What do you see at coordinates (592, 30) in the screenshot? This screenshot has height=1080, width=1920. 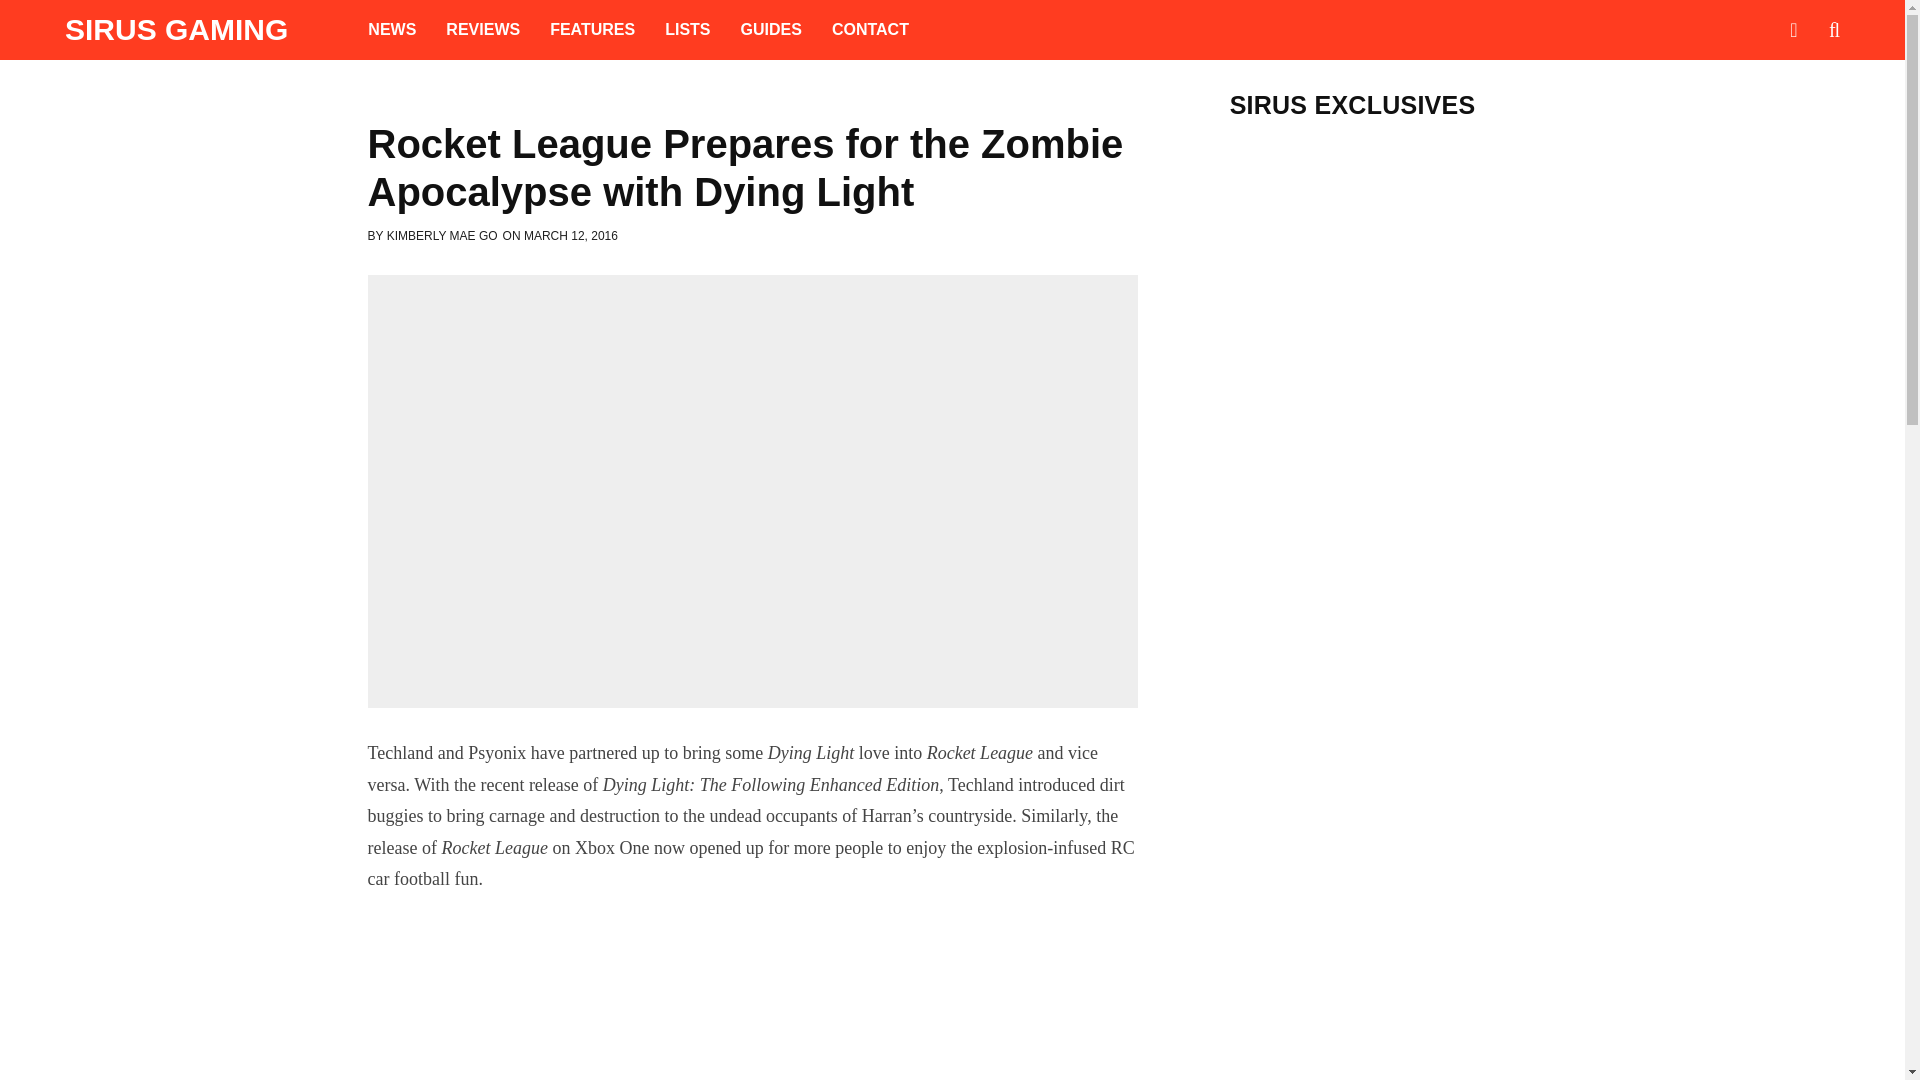 I see `FEATURES` at bounding box center [592, 30].